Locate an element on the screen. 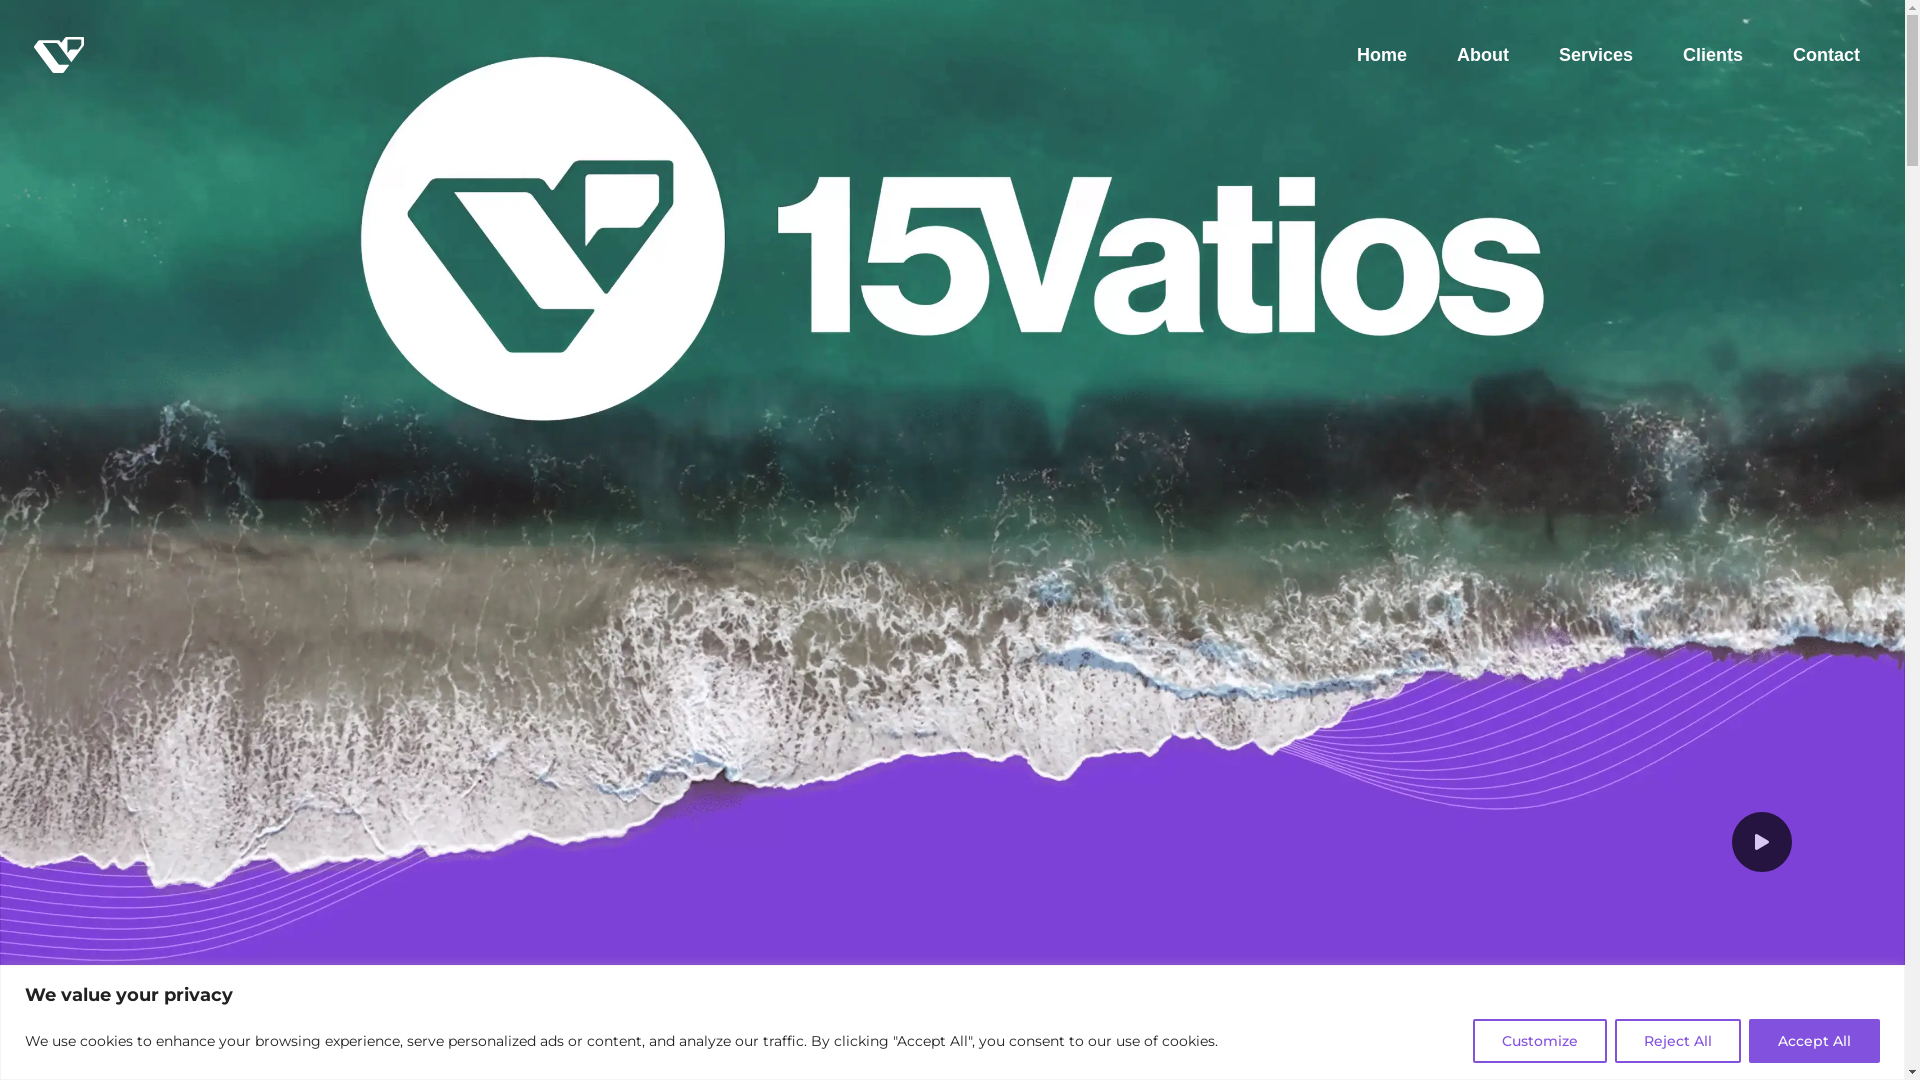 This screenshot has height=1080, width=1920. About is located at coordinates (1483, 55).